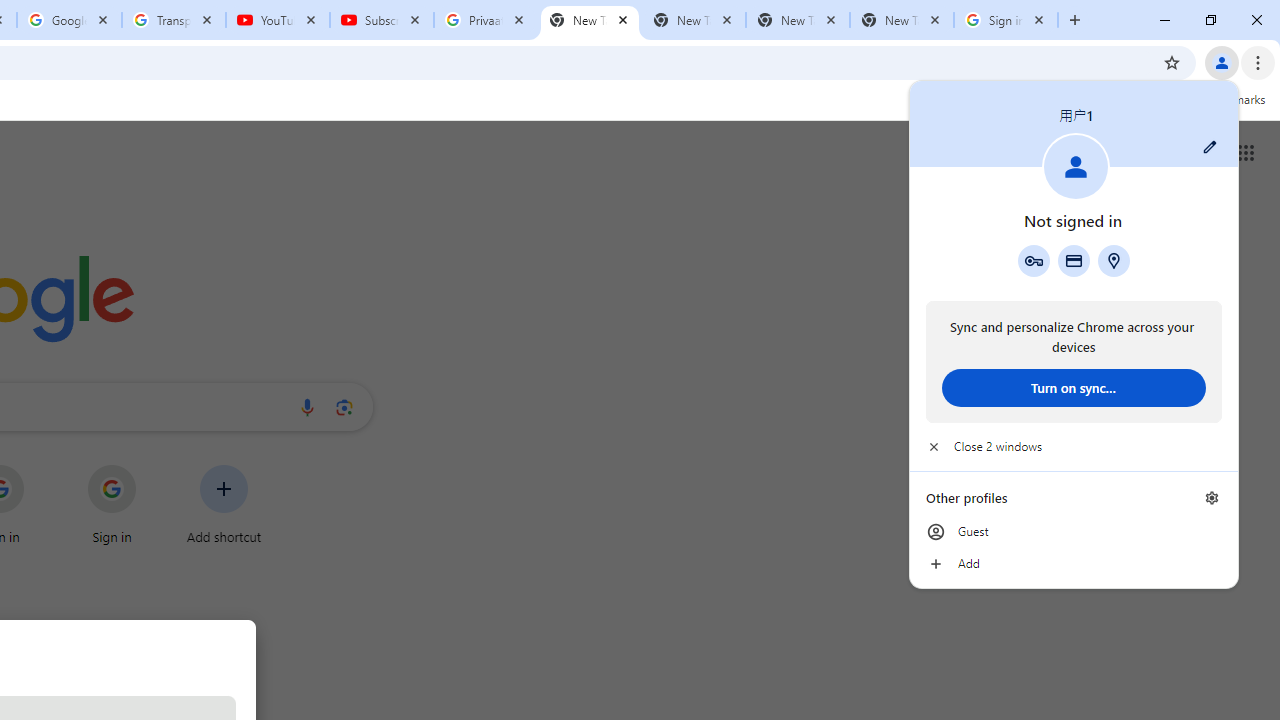 This screenshot has width=1280, height=720. Describe the element at coordinates (1006, 20) in the screenshot. I see `Sign in - Google Accounts` at that location.